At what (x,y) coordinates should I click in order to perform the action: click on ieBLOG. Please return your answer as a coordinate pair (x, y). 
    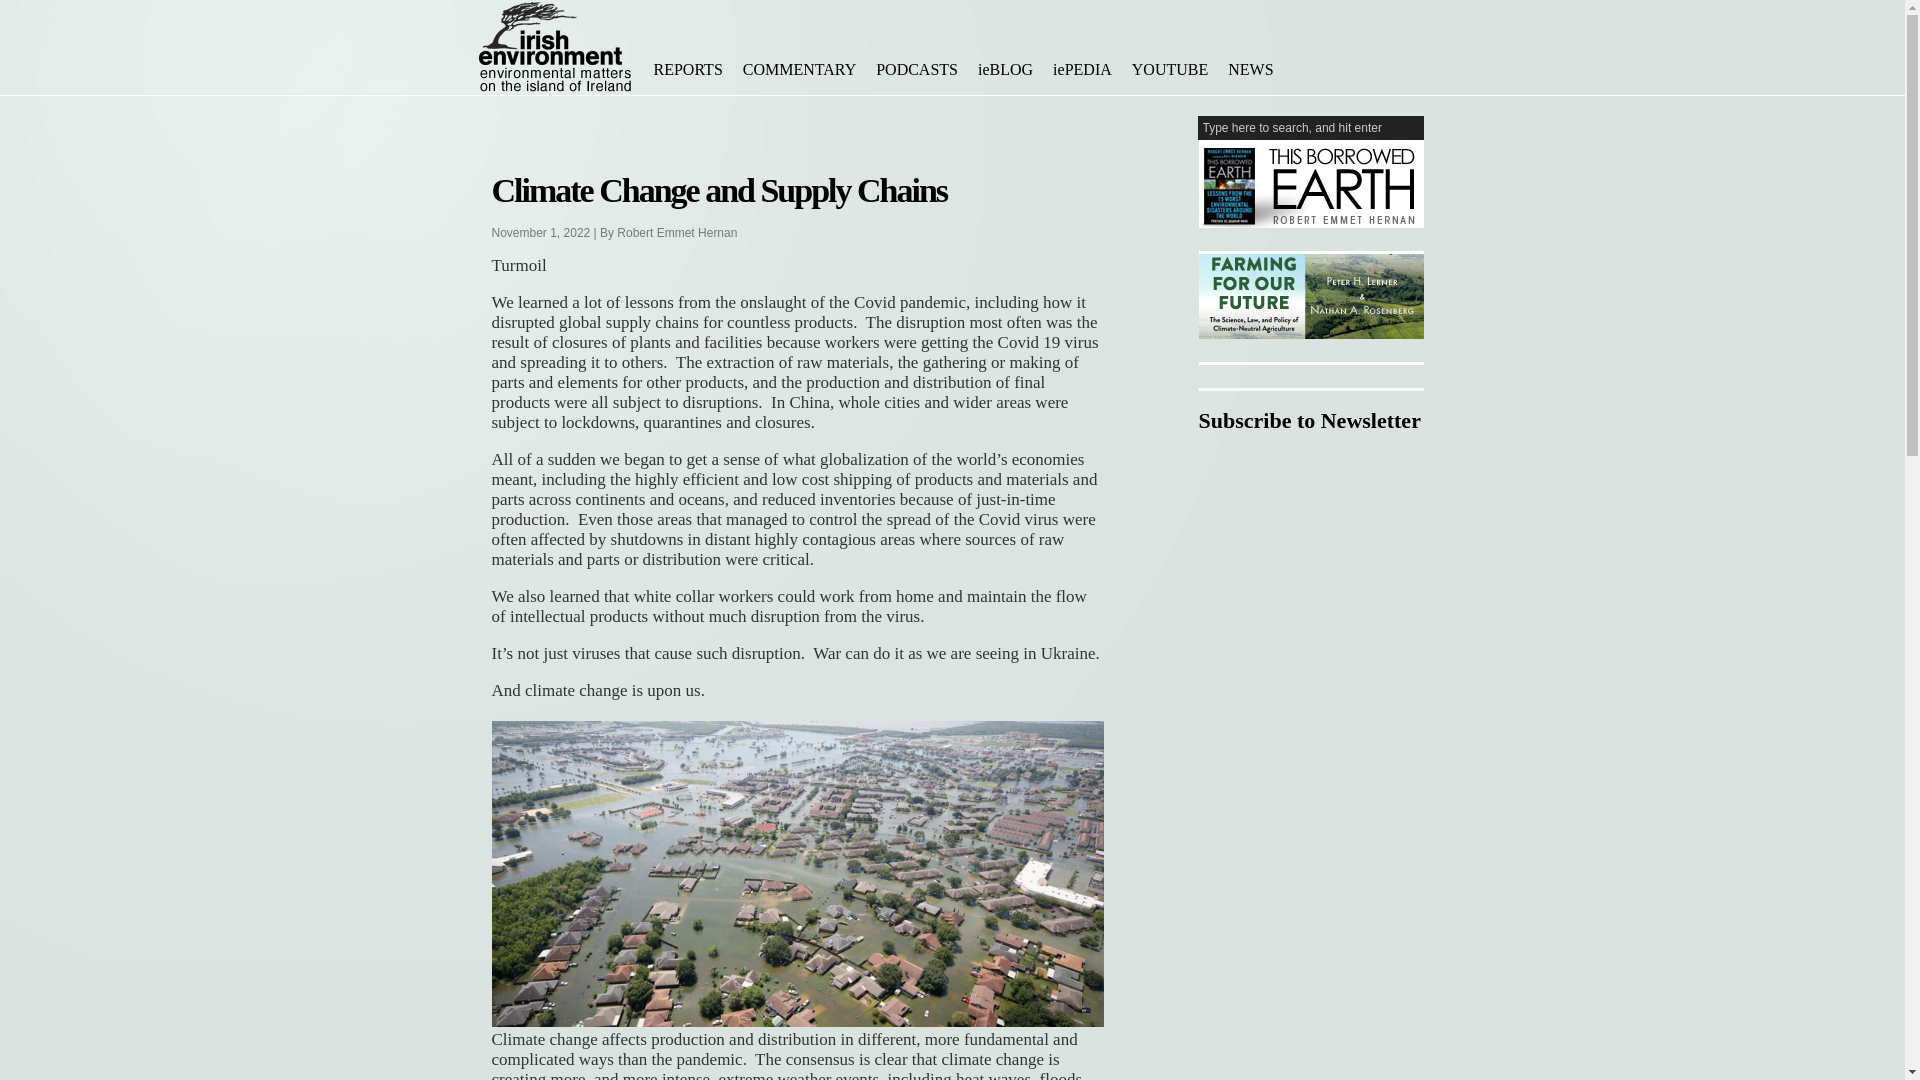
    Looking at the image, I should click on (1004, 70).